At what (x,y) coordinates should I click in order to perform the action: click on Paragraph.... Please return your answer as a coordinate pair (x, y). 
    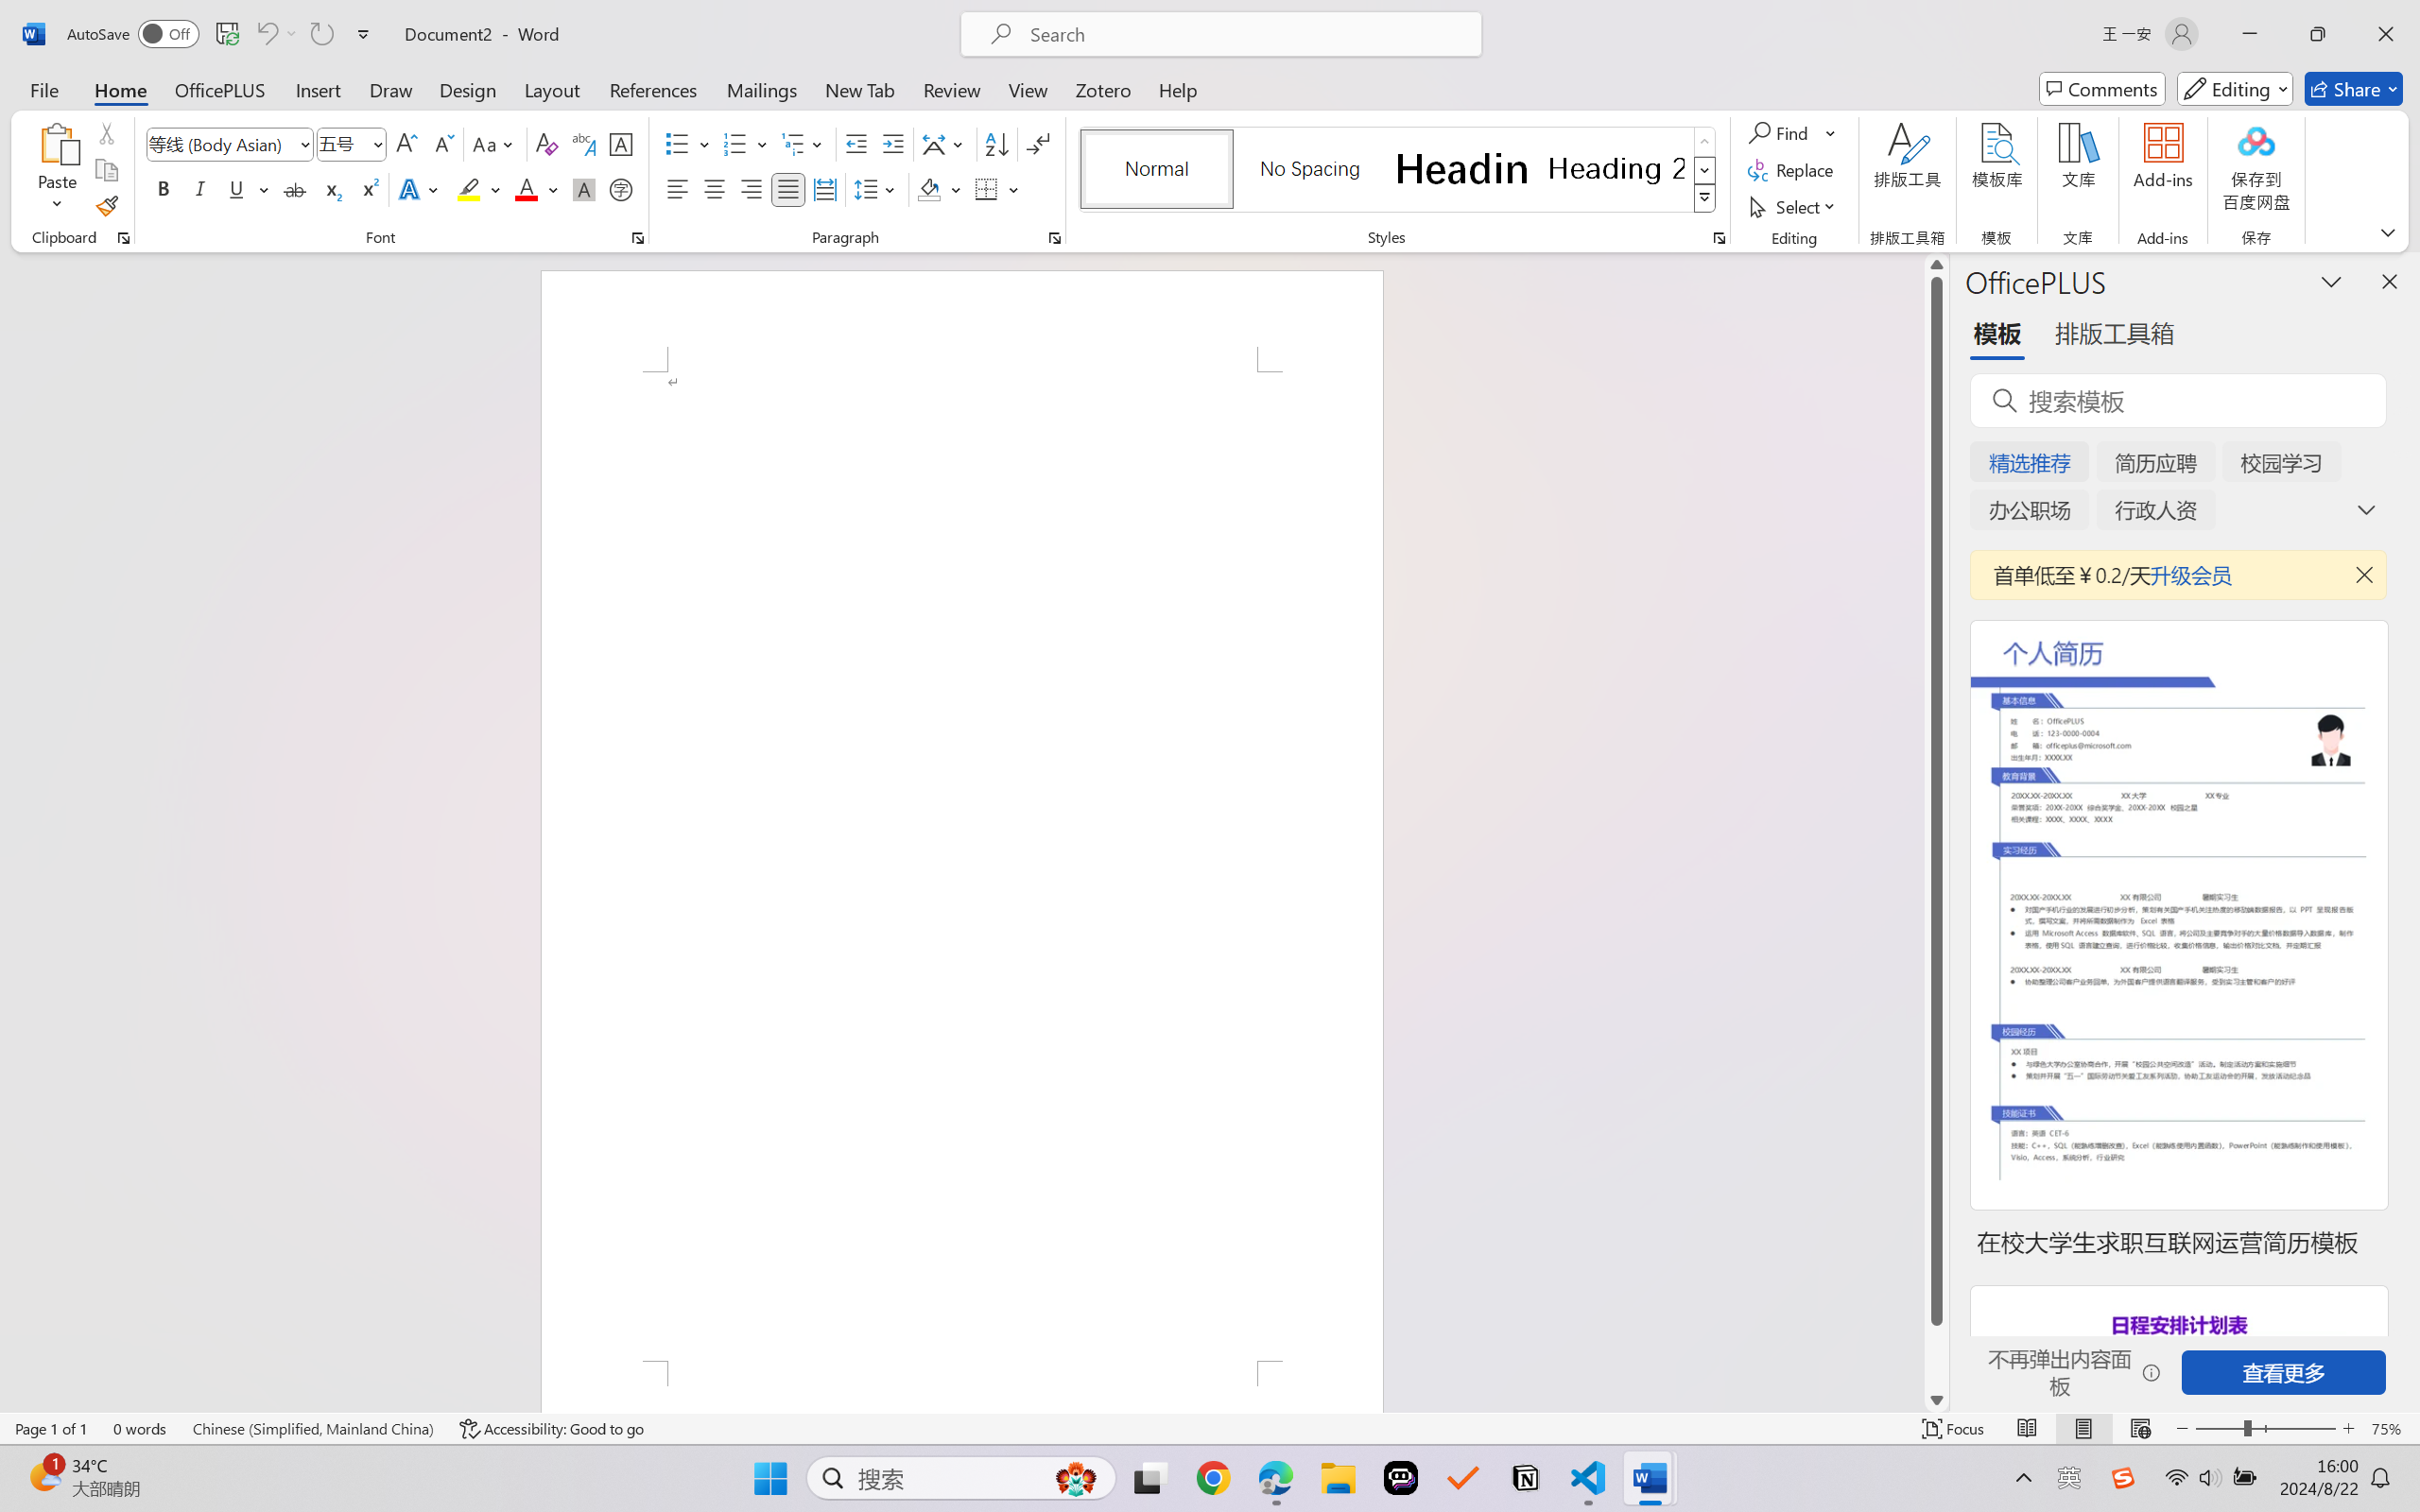
    Looking at the image, I should click on (1055, 238).